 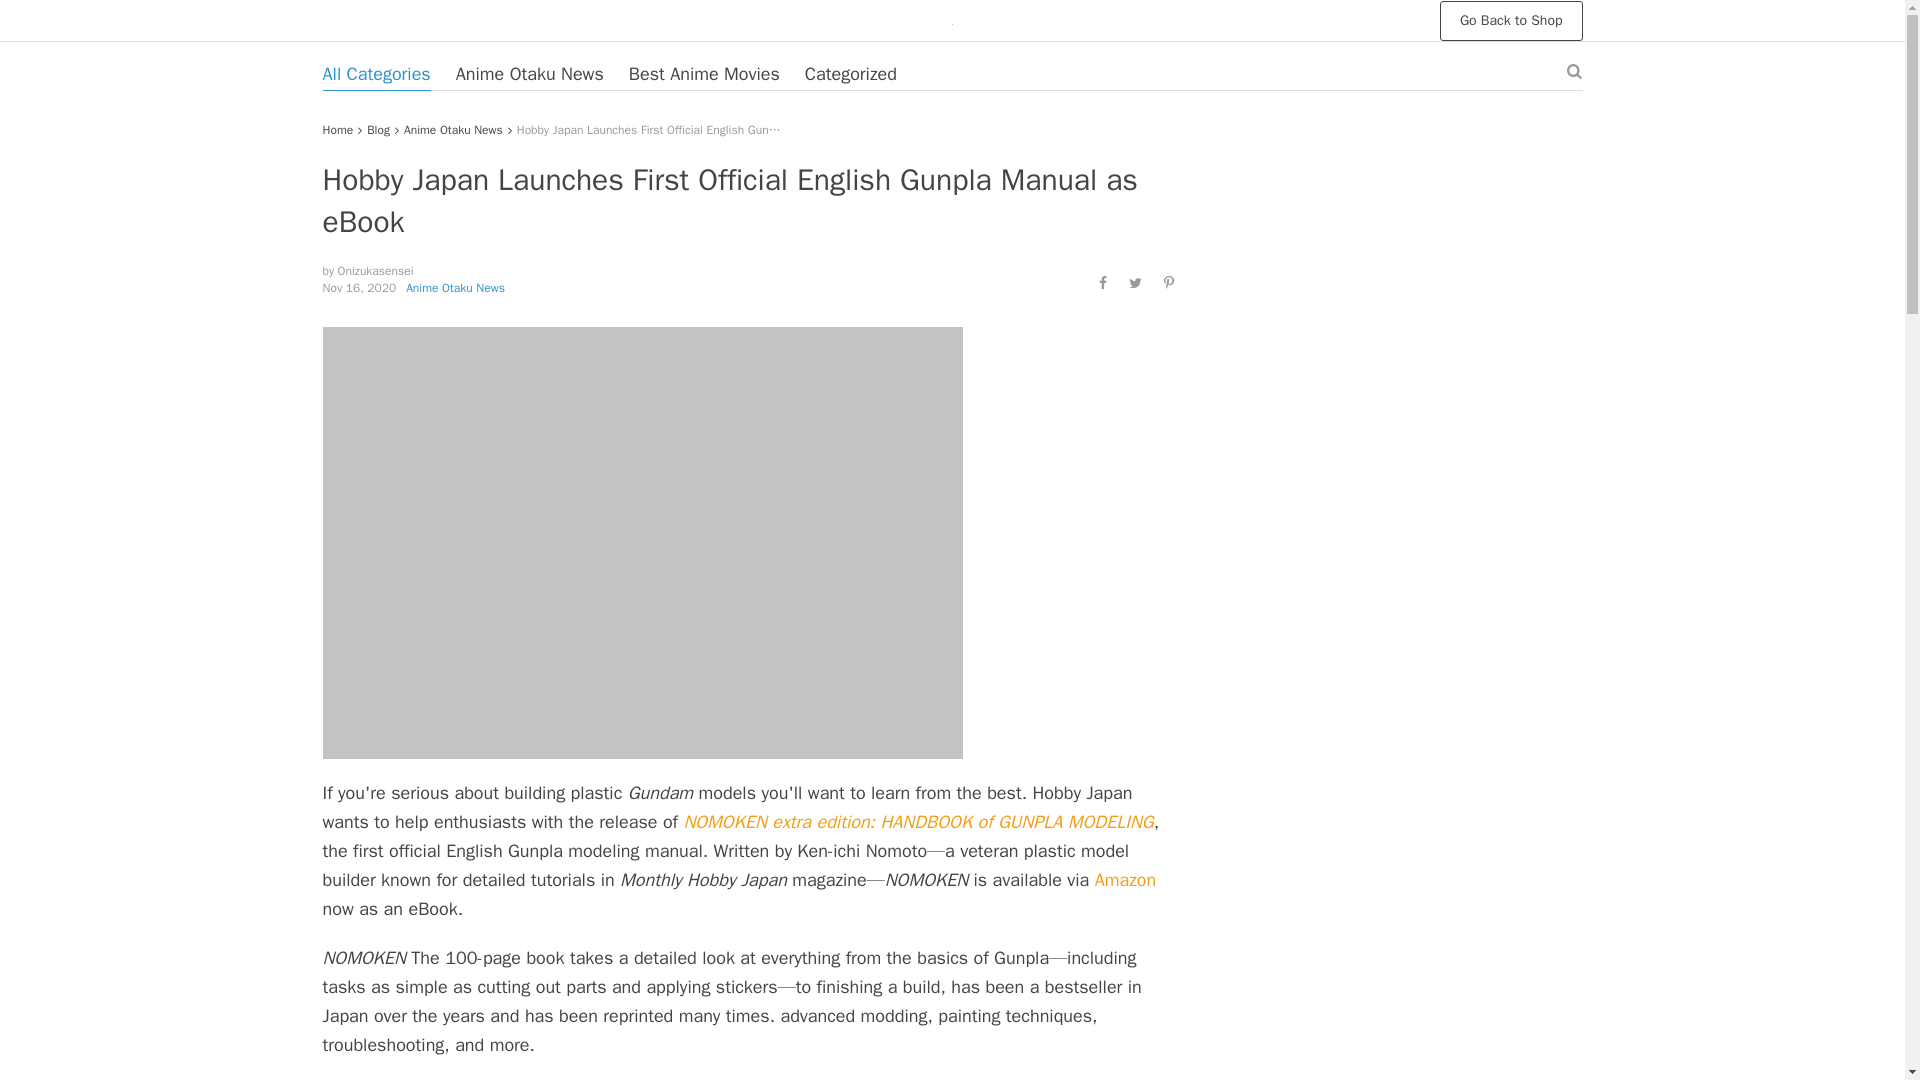 I want to click on Anime Otaku News, so click(x=453, y=130).